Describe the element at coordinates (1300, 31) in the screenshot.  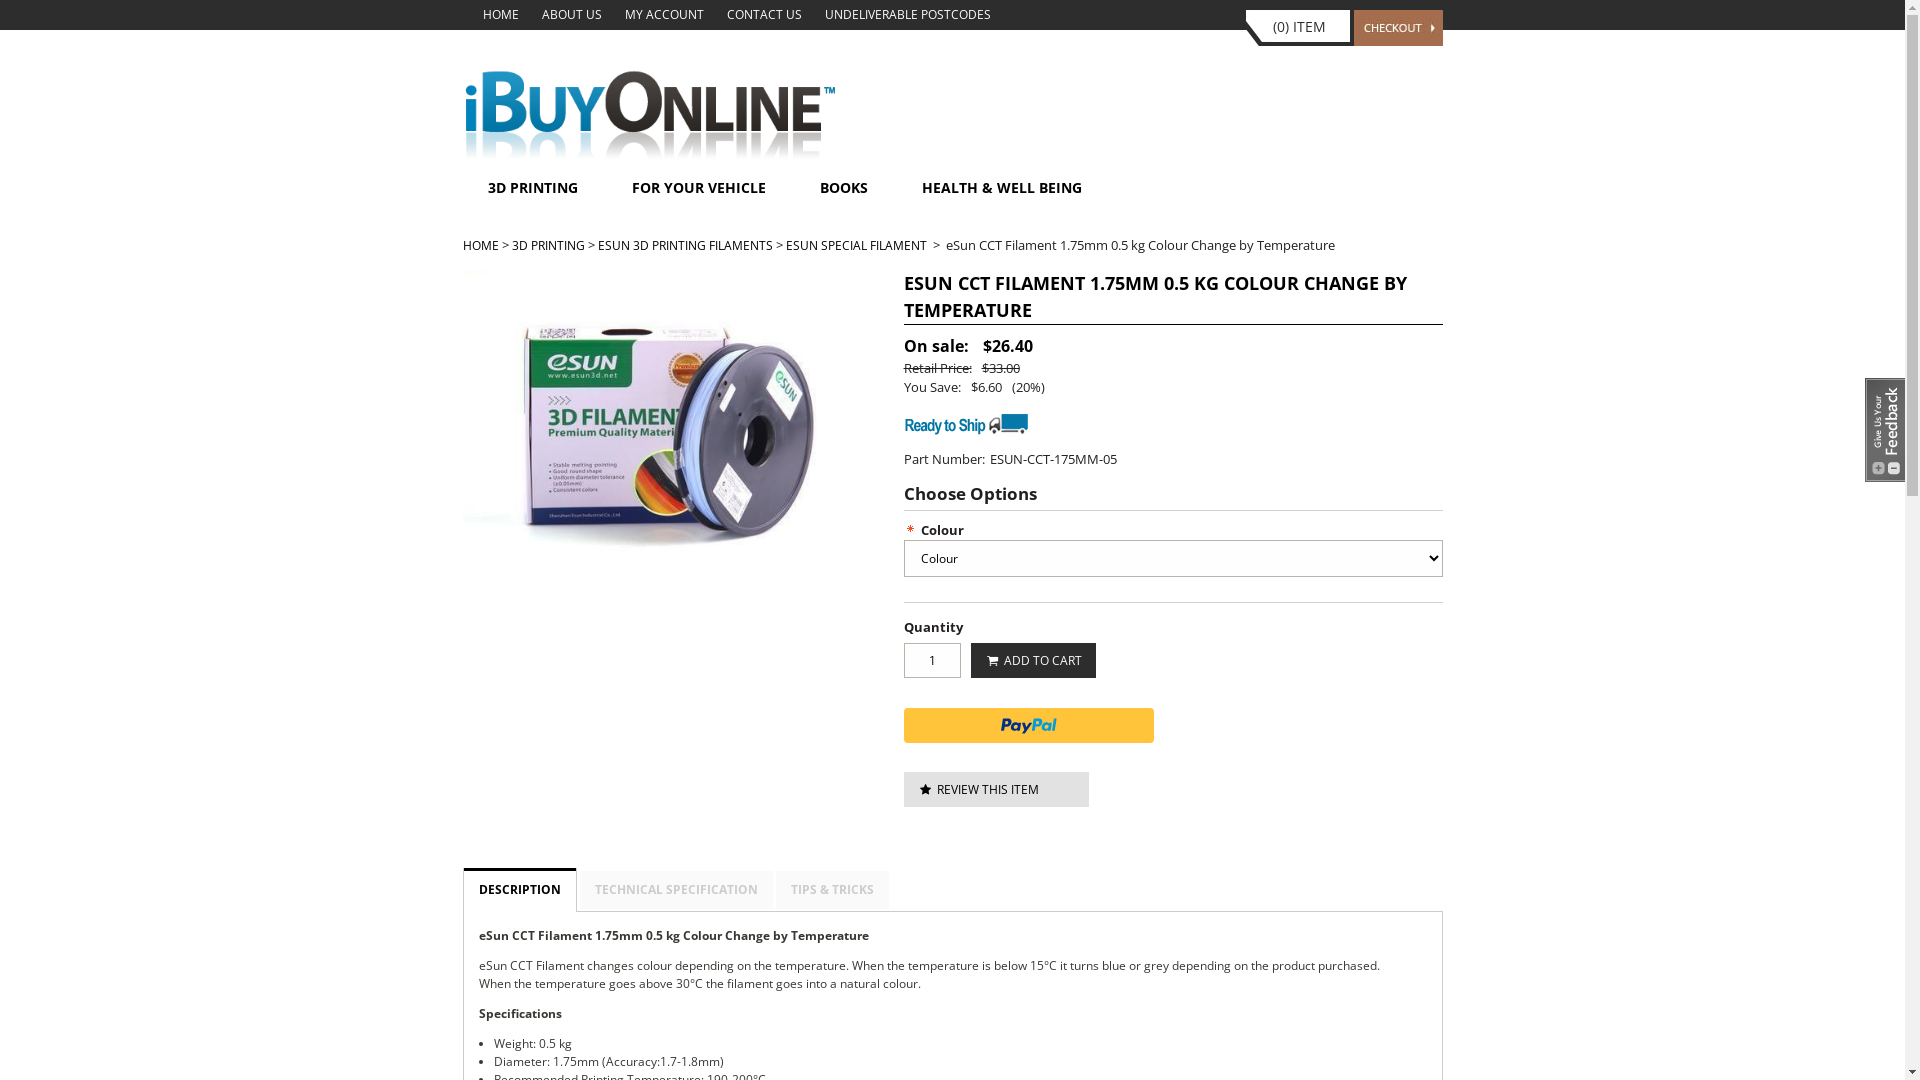
I see `(0) ITEM` at that location.